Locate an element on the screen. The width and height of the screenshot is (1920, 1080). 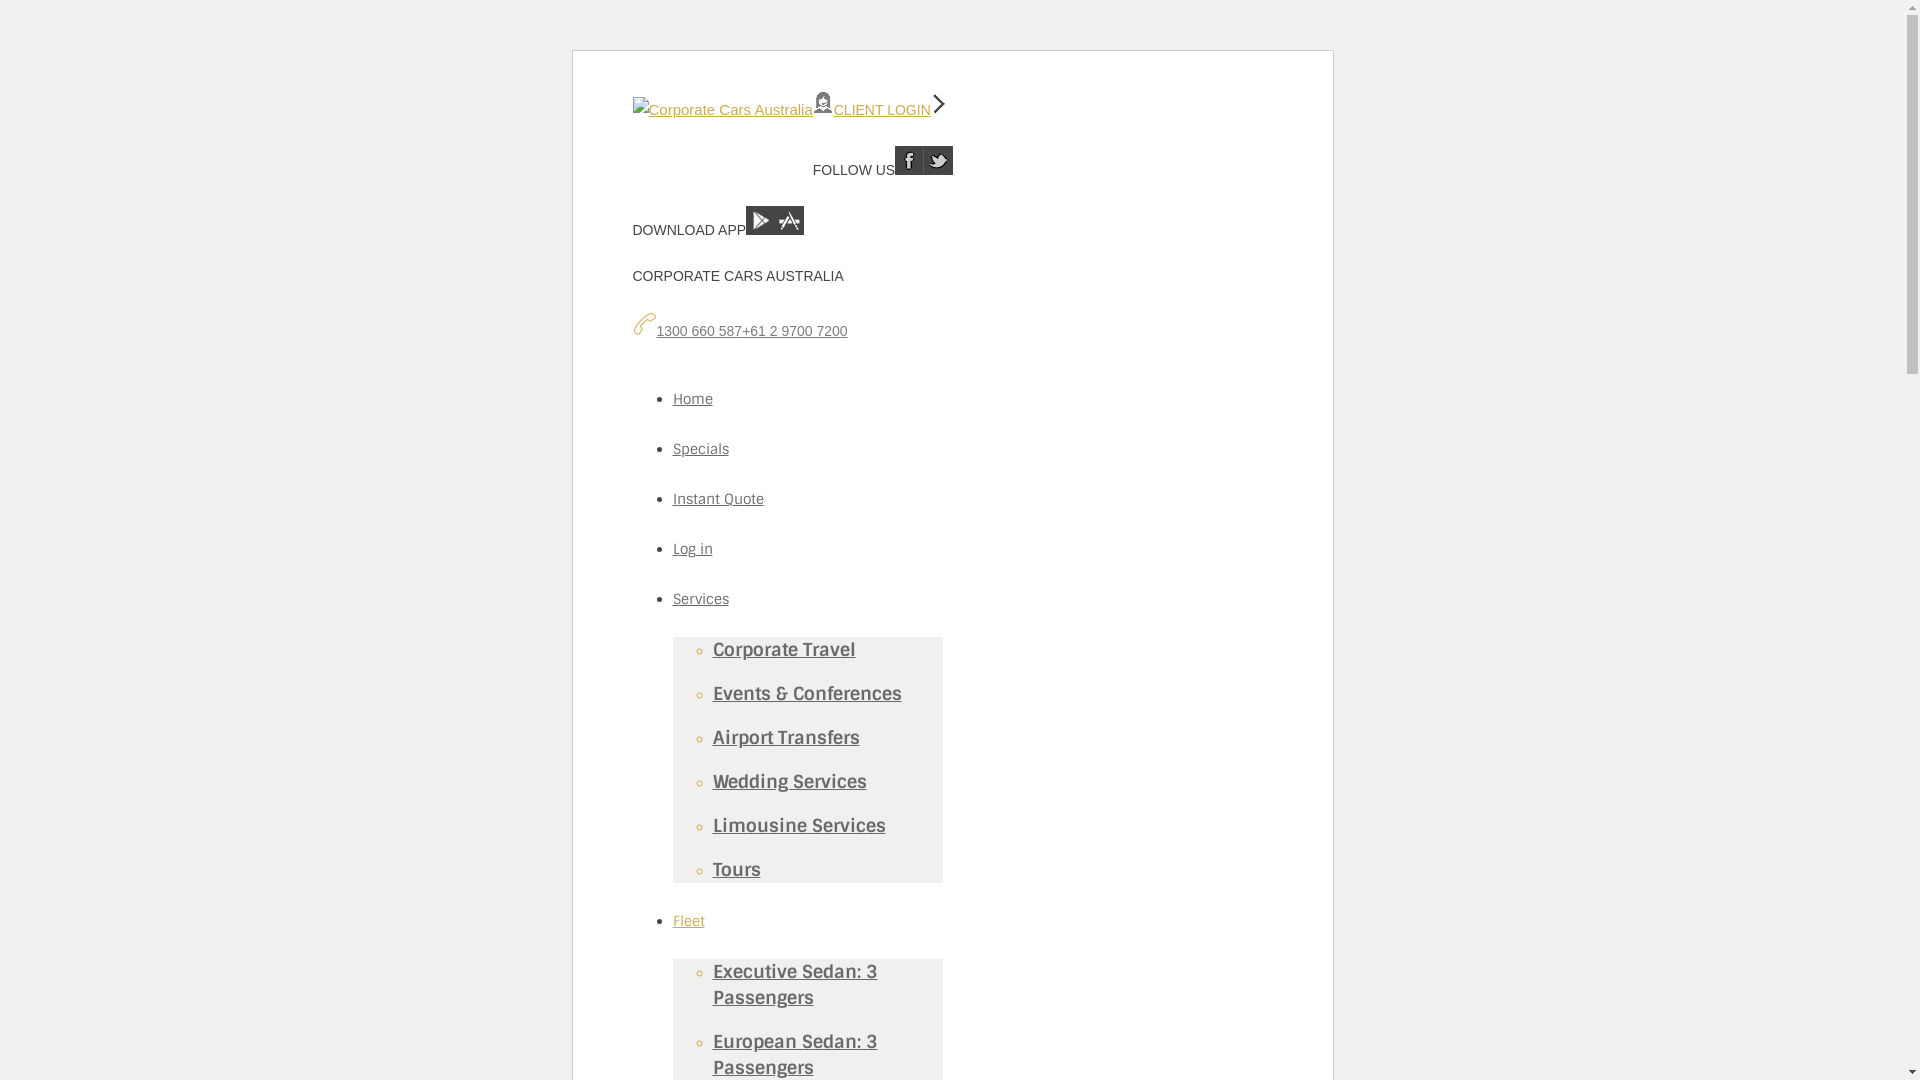
CLIENT LOGIN is located at coordinates (882, 110).